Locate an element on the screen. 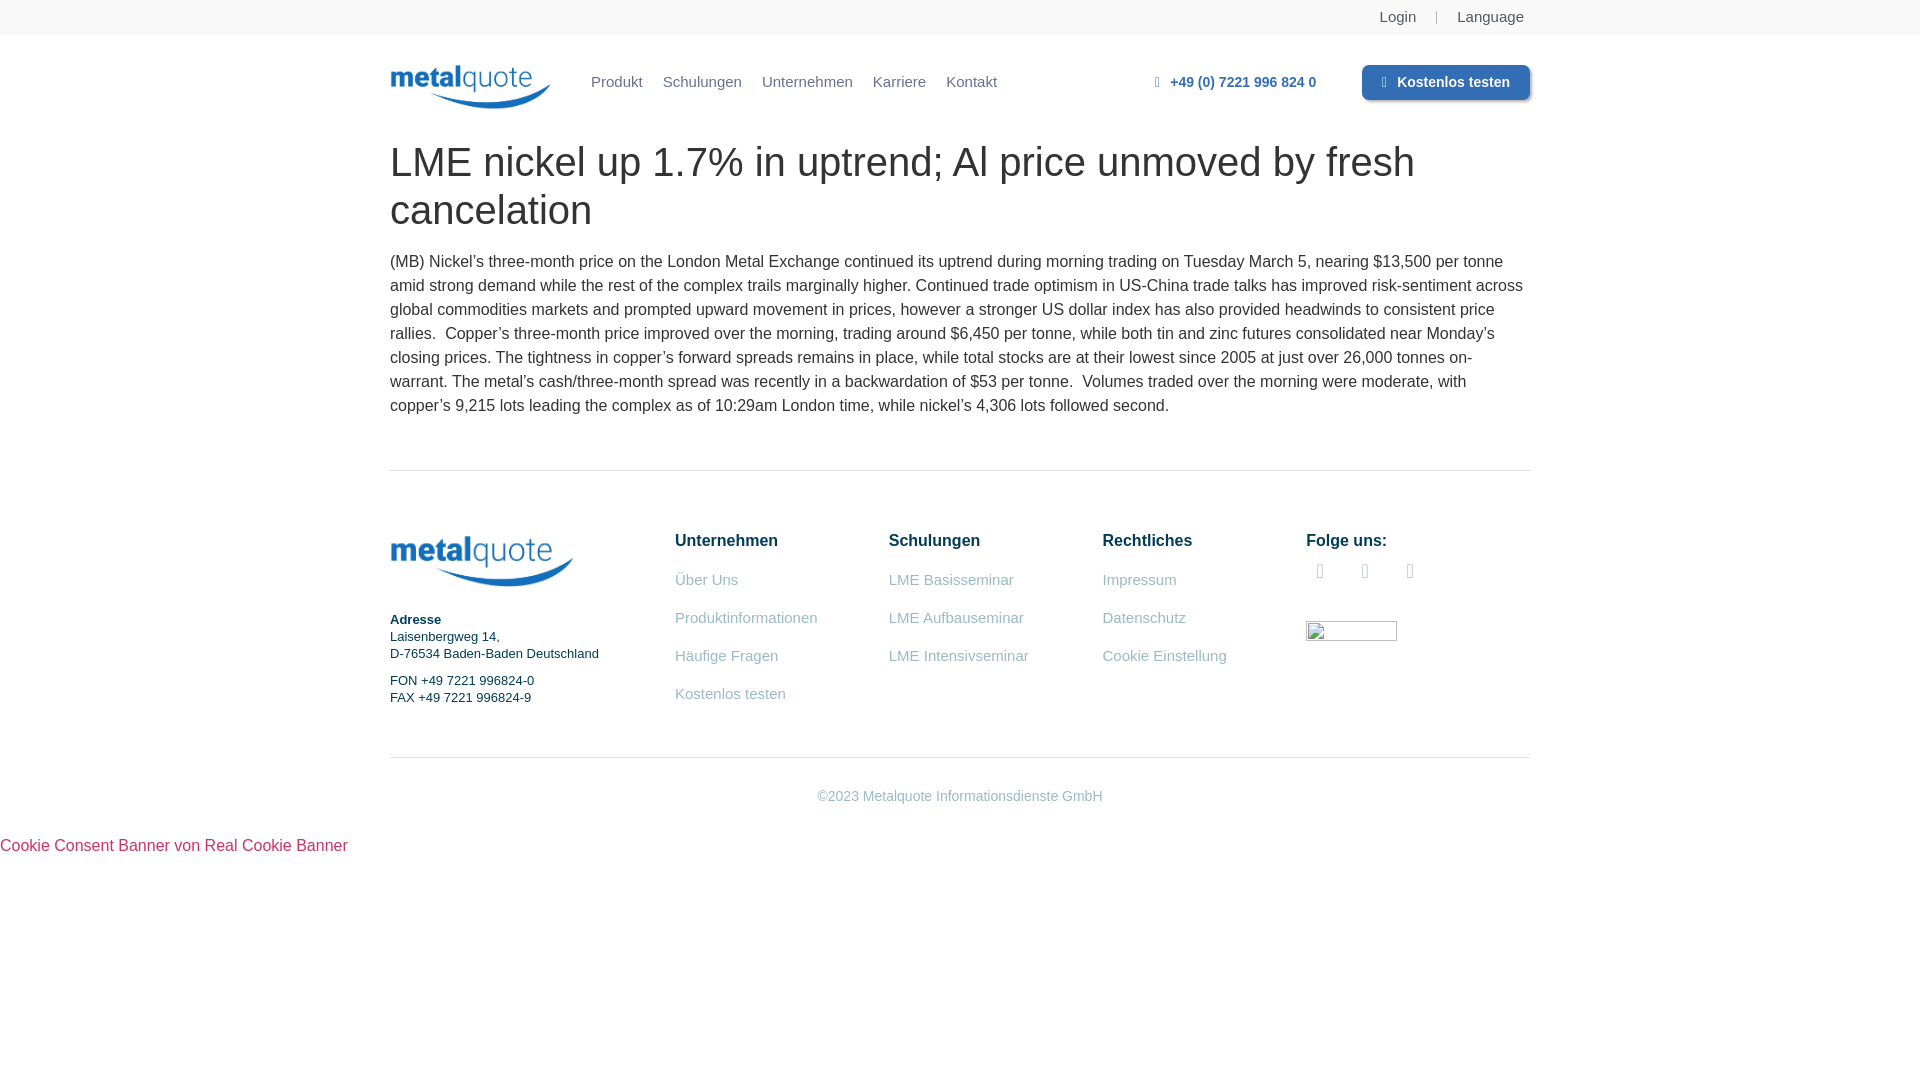 The height and width of the screenshot is (1080, 1920). Kostenlos testen is located at coordinates (730, 693).